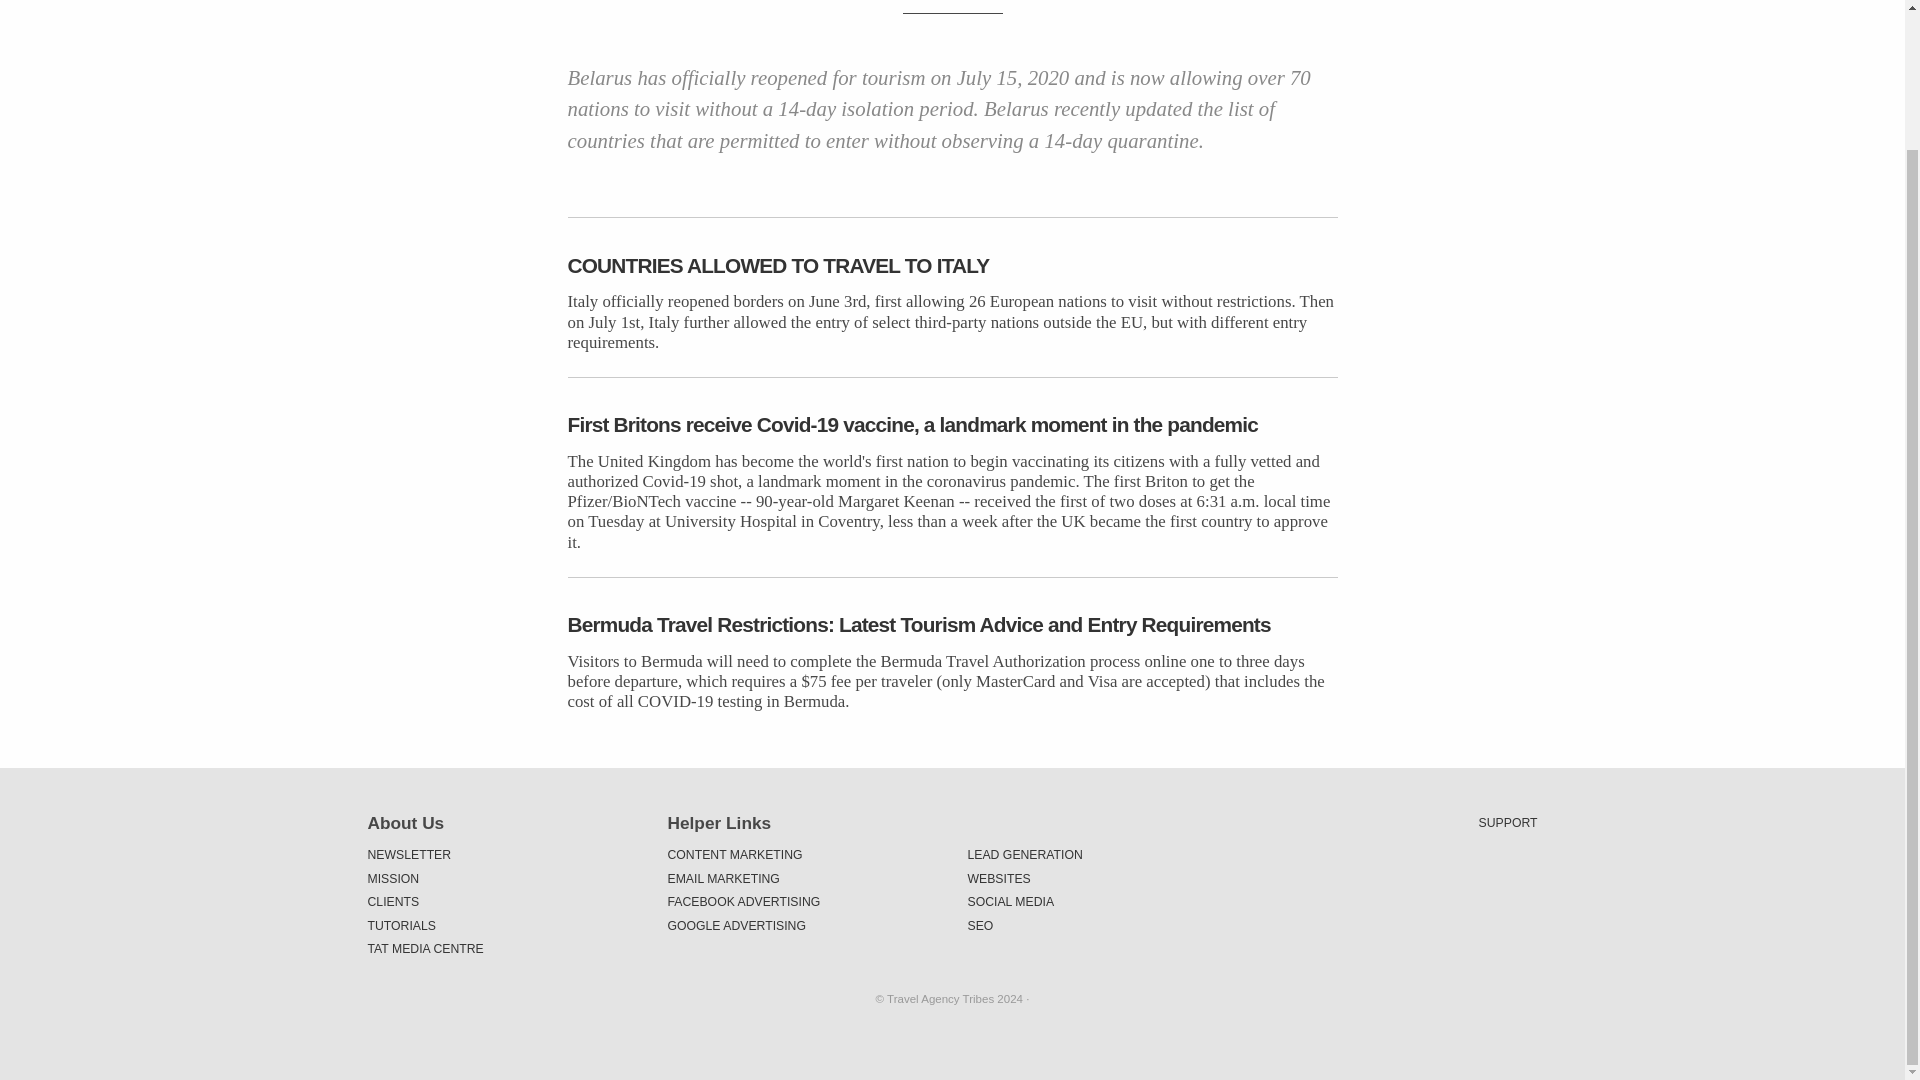 This screenshot has width=1920, height=1080. I want to click on COUNTRIES ALLOWED TO TRAVEL TO ITALY, so click(953, 264).